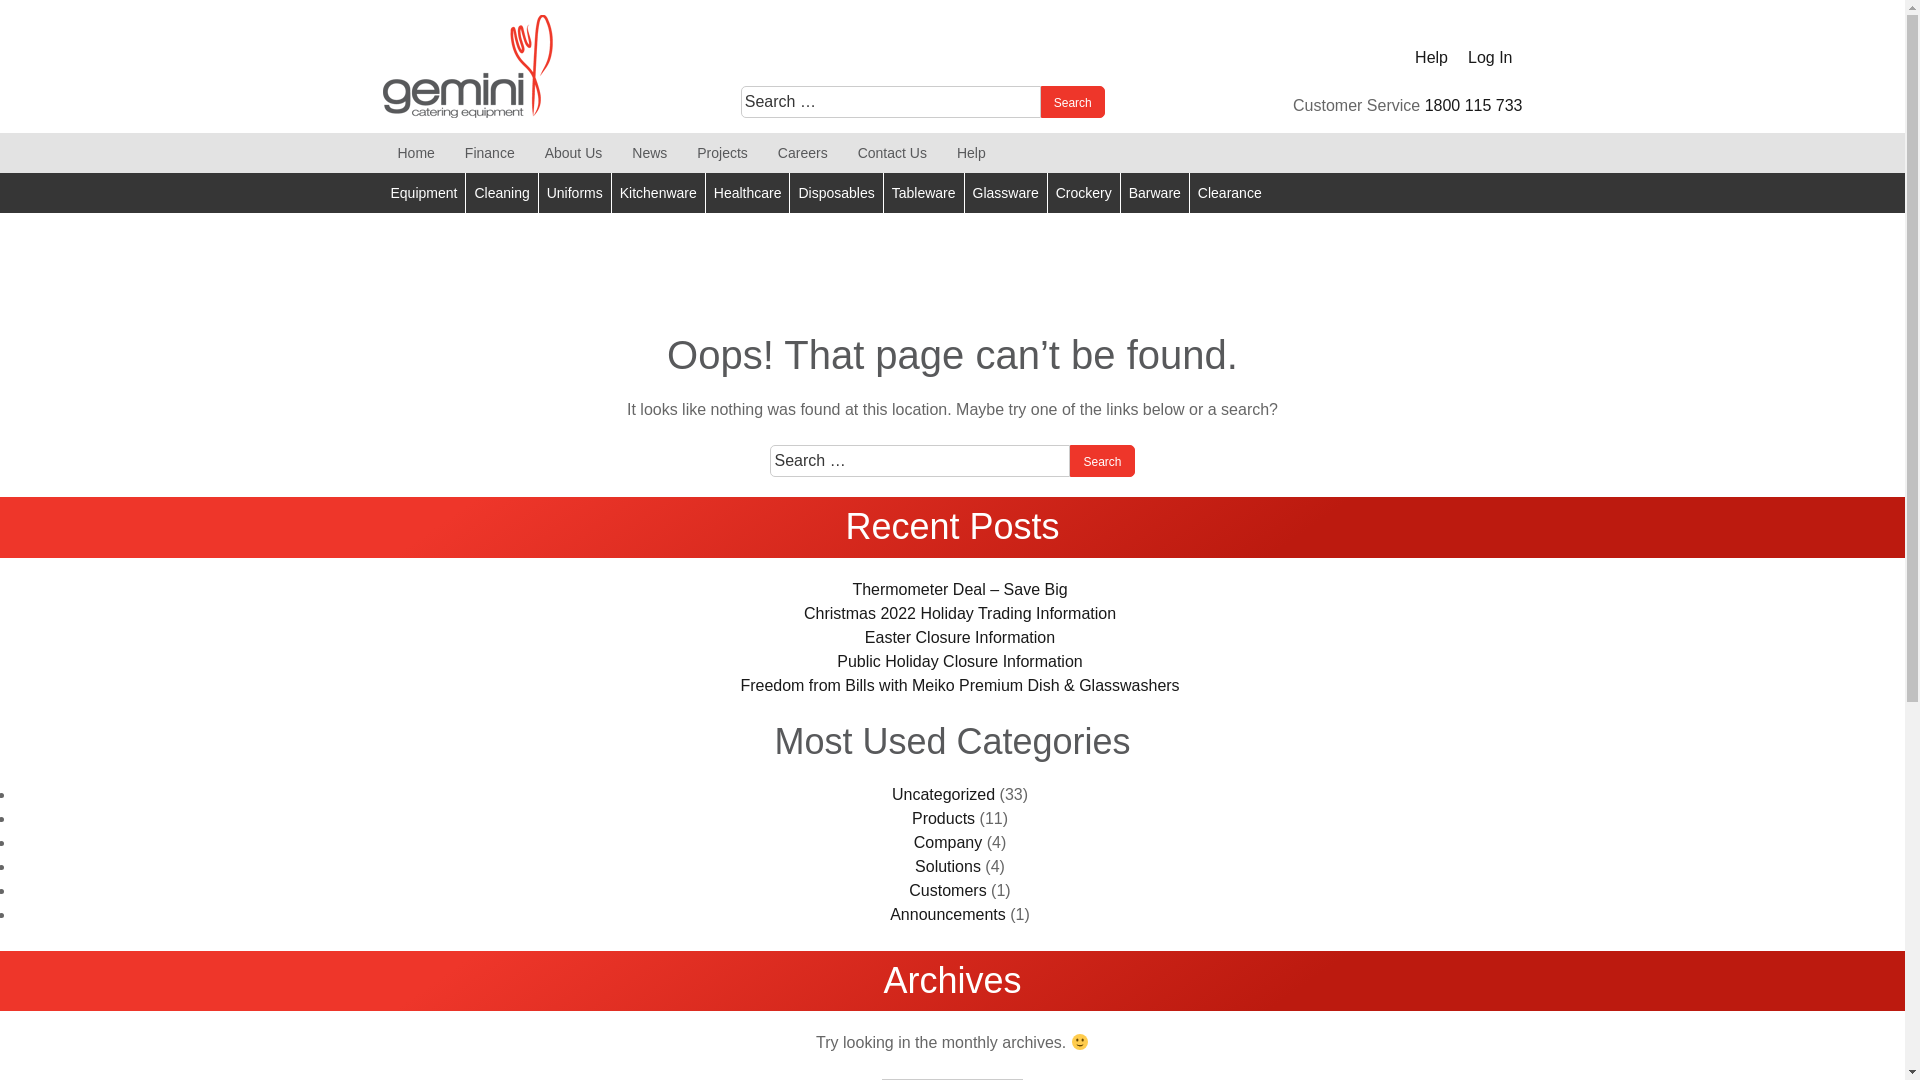 The width and height of the screenshot is (1920, 1080). I want to click on Search, so click(1073, 102).